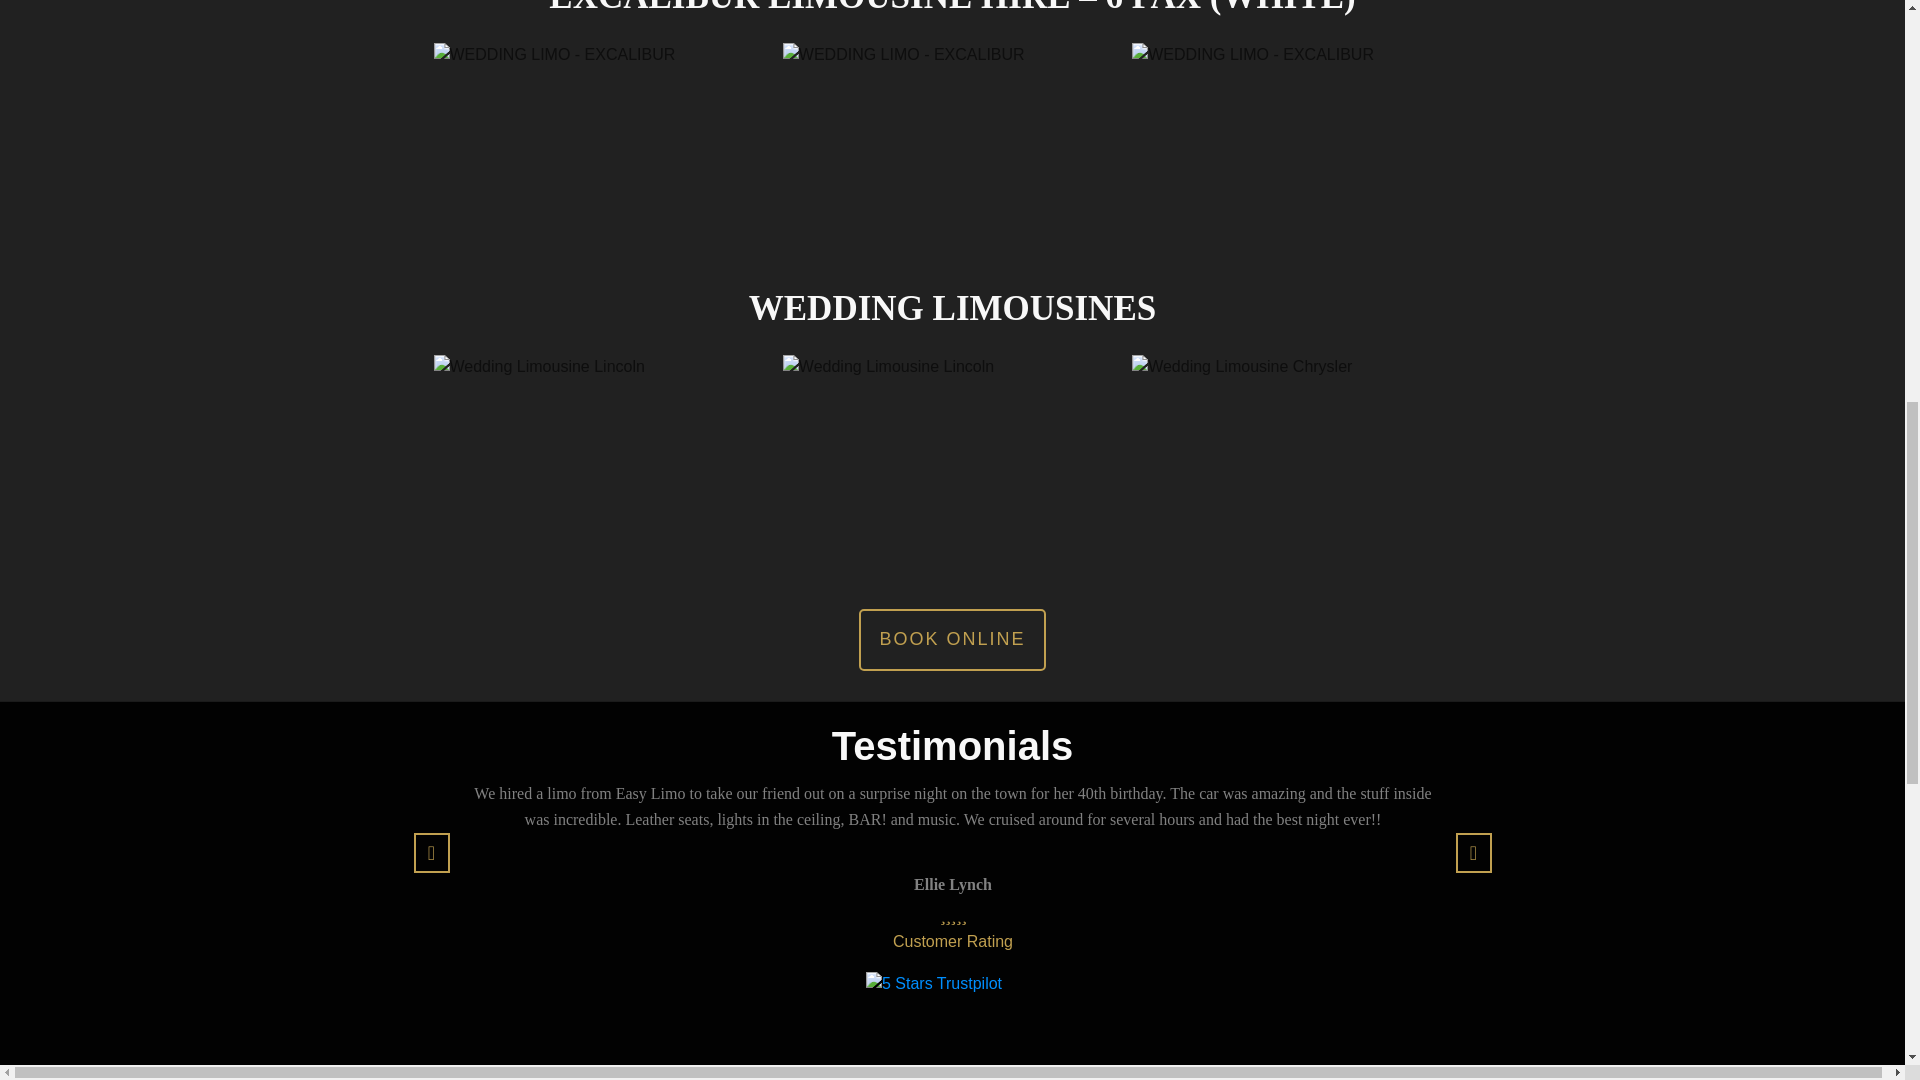 The image size is (1920, 1080). What do you see at coordinates (952, 154) in the screenshot?
I see `WEDDING LIMO  - EXCALIBUR` at bounding box center [952, 154].